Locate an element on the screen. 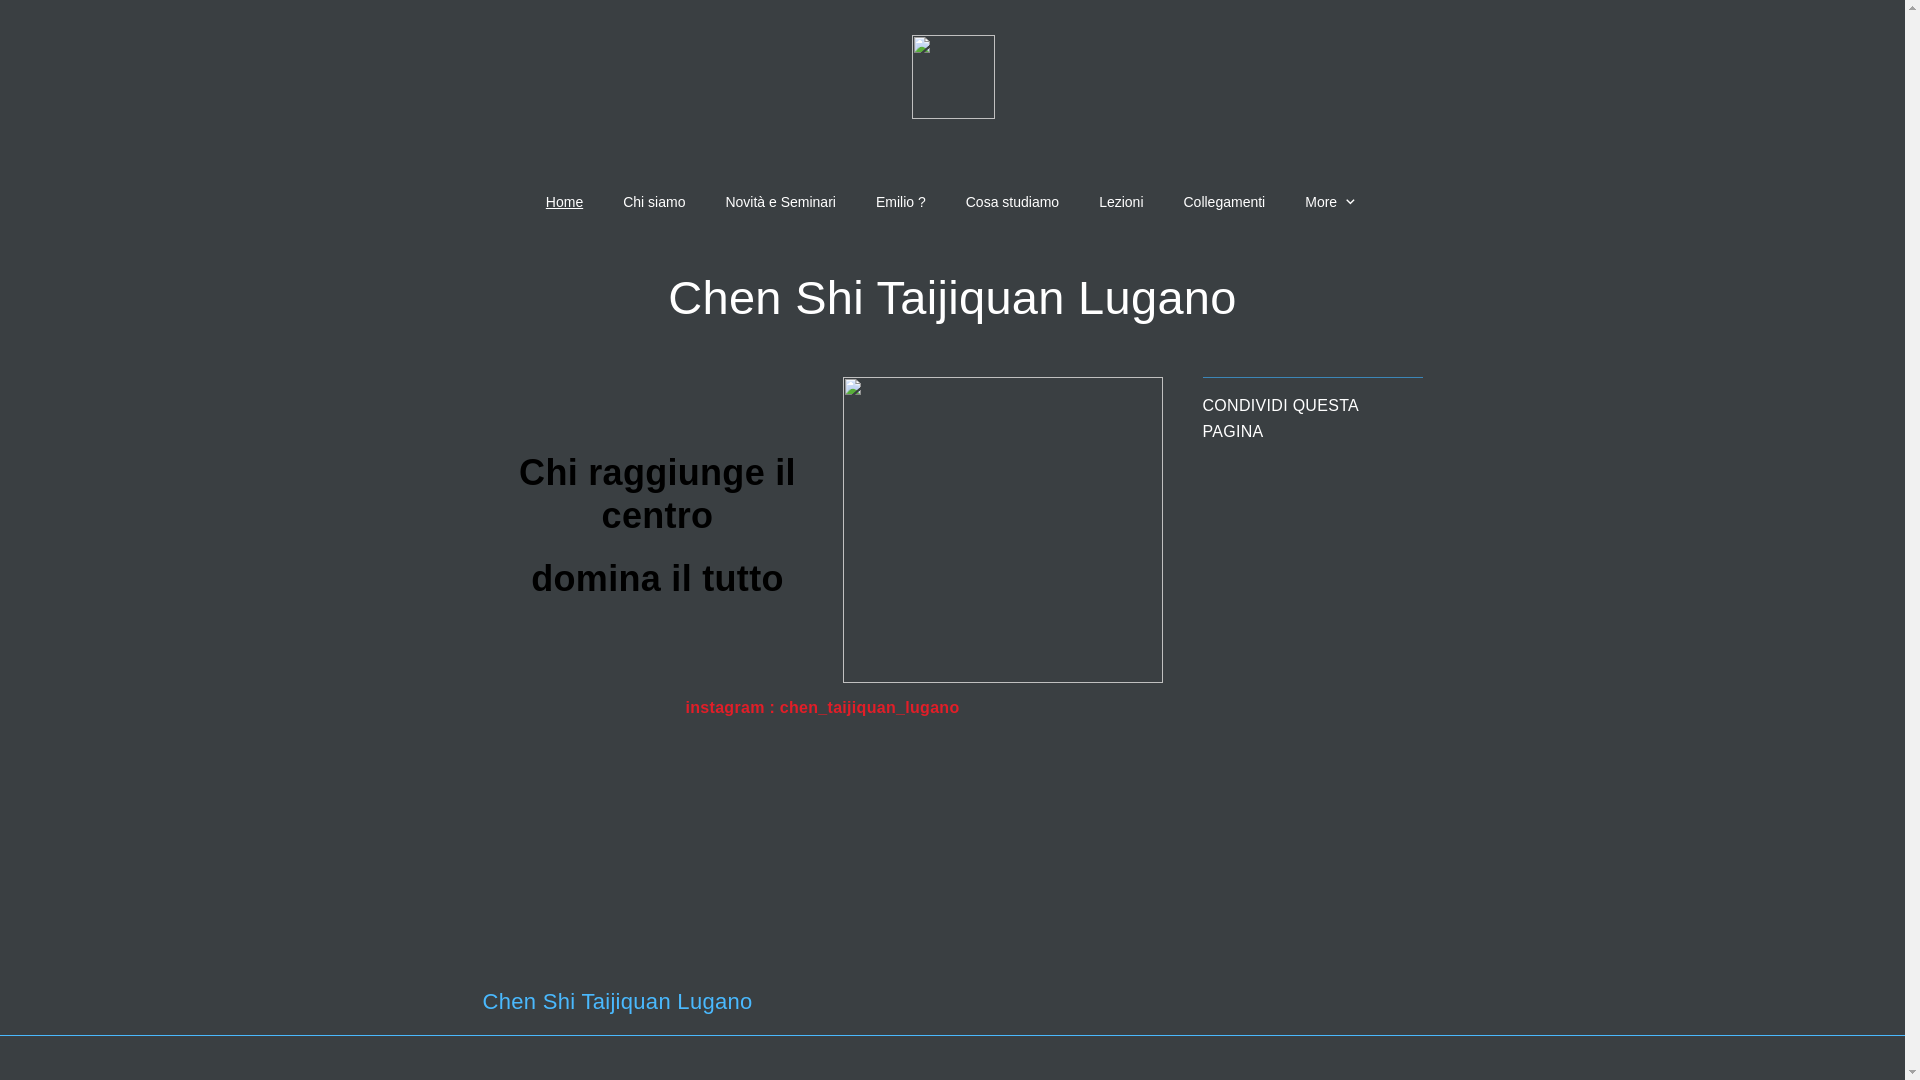  More is located at coordinates (1332, 202).